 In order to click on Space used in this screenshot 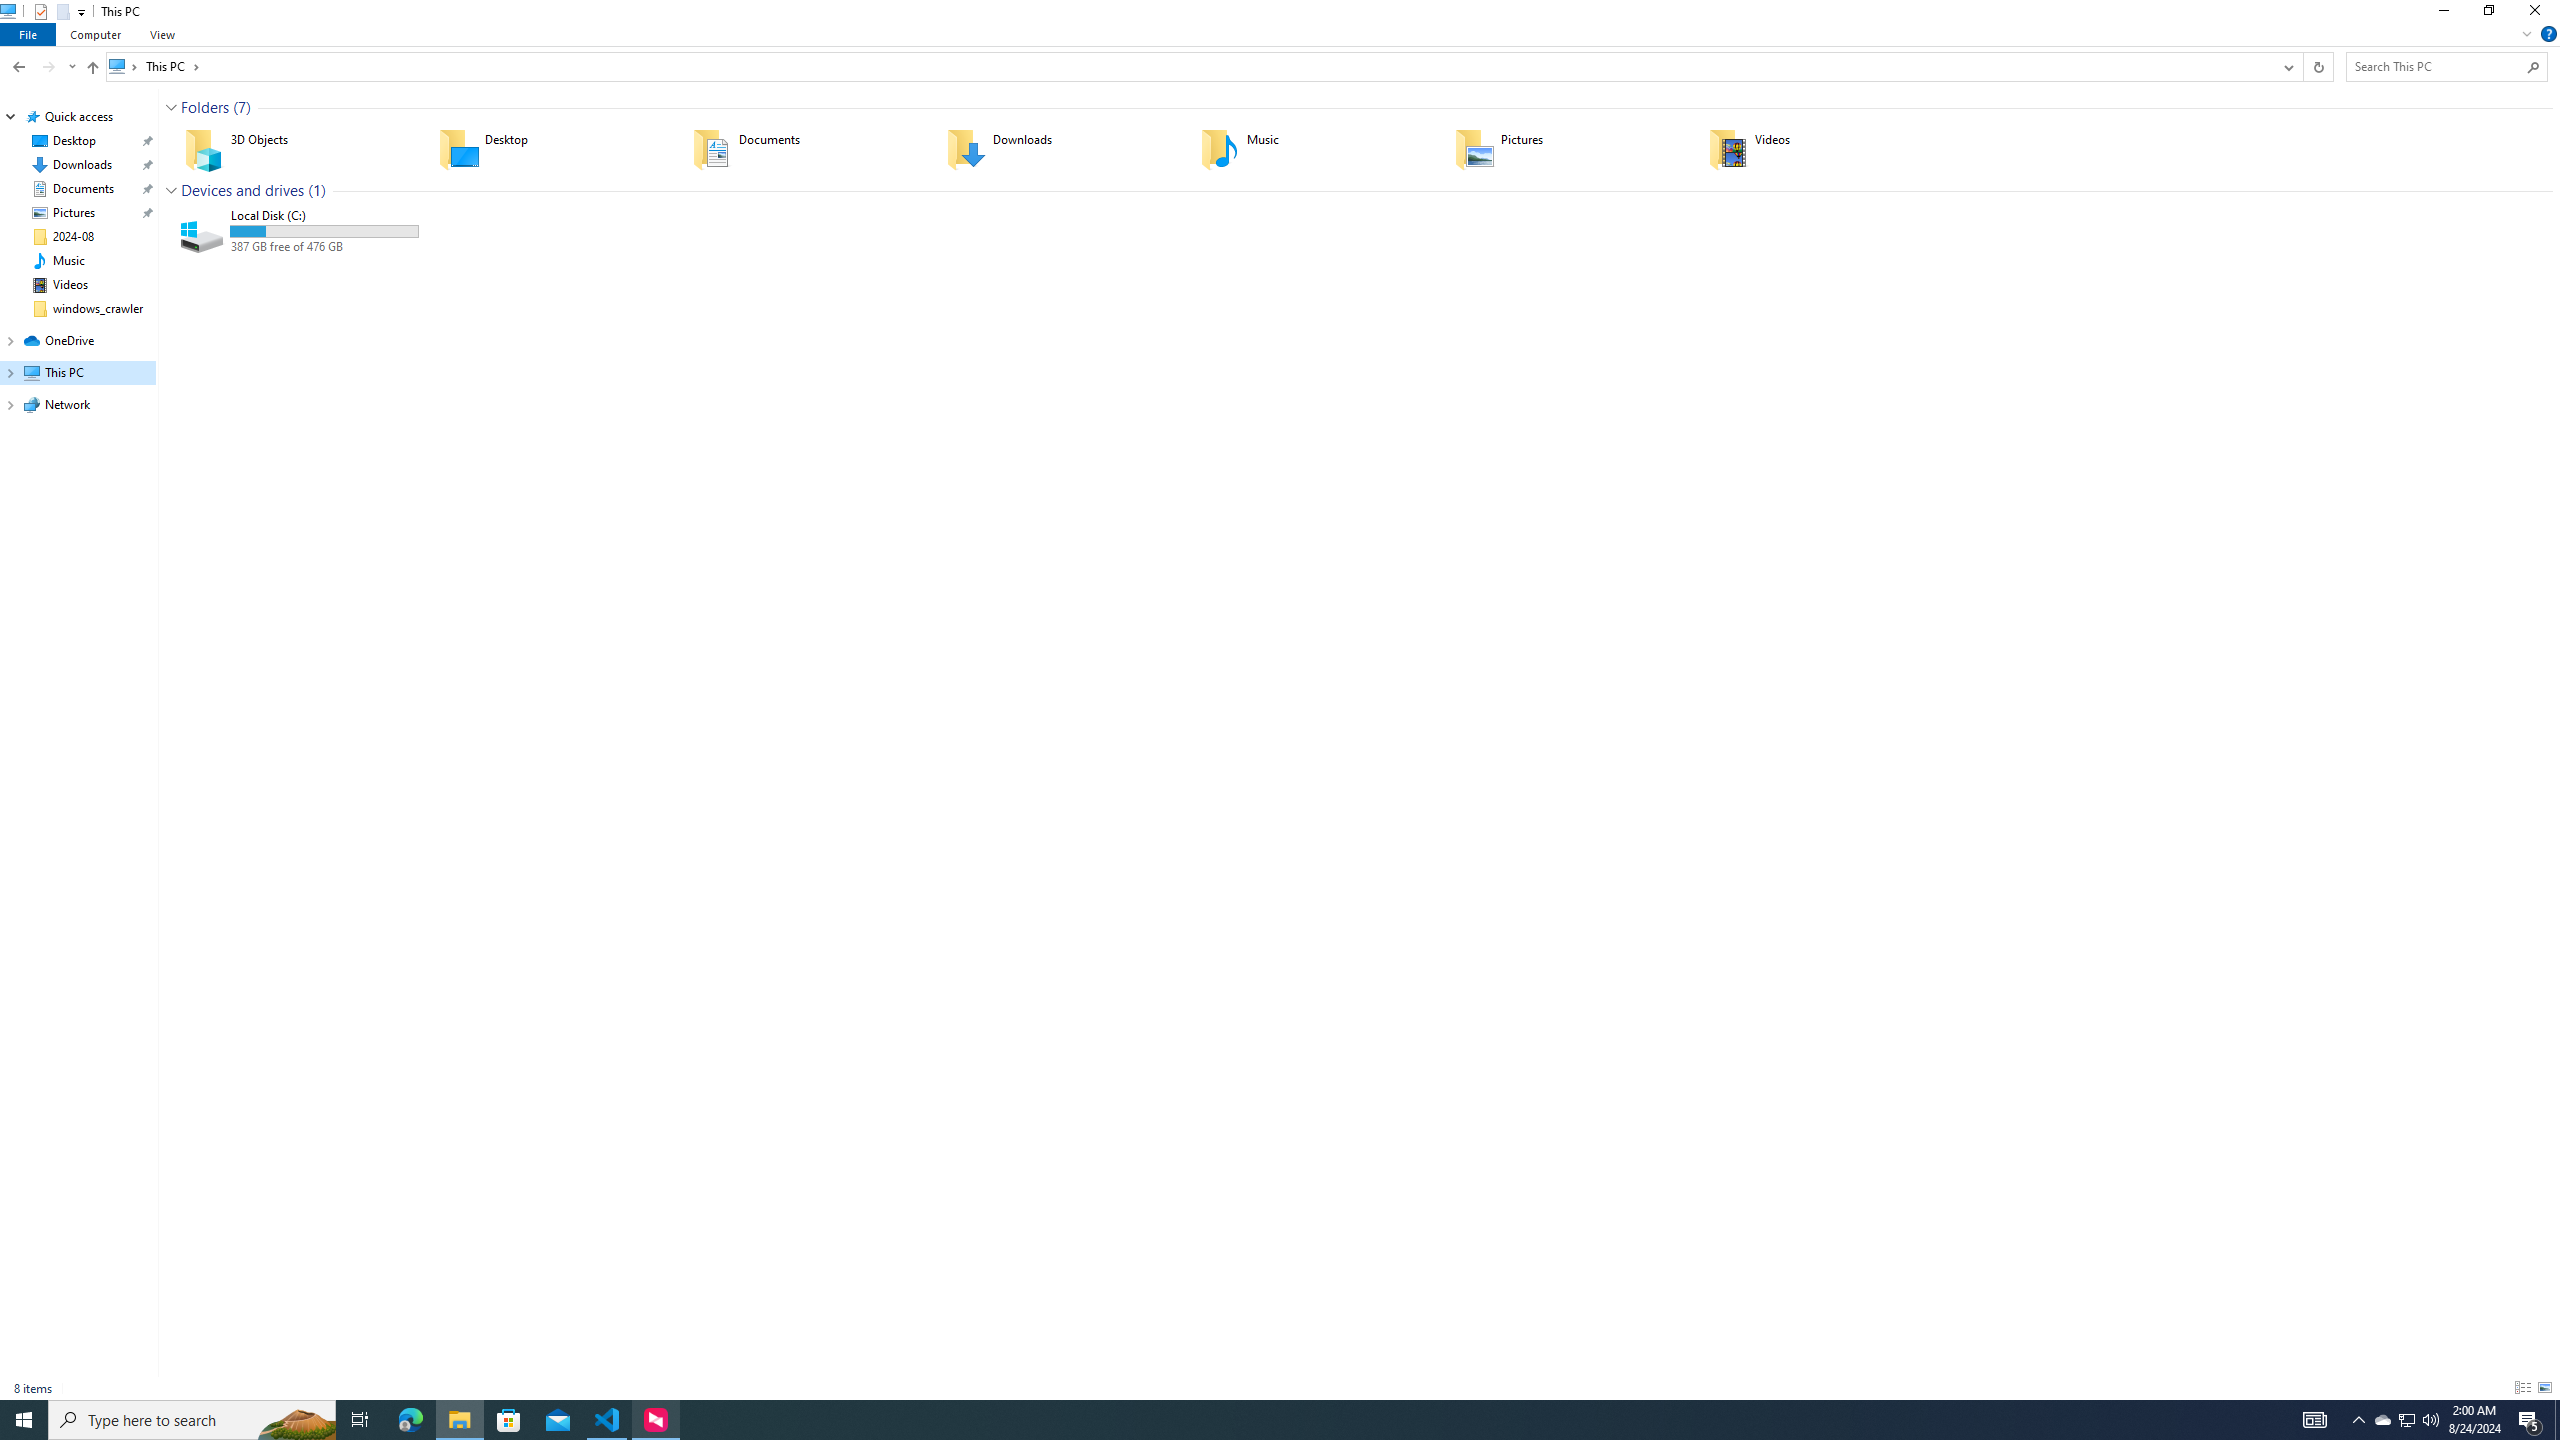, I will do `click(323, 232)`.